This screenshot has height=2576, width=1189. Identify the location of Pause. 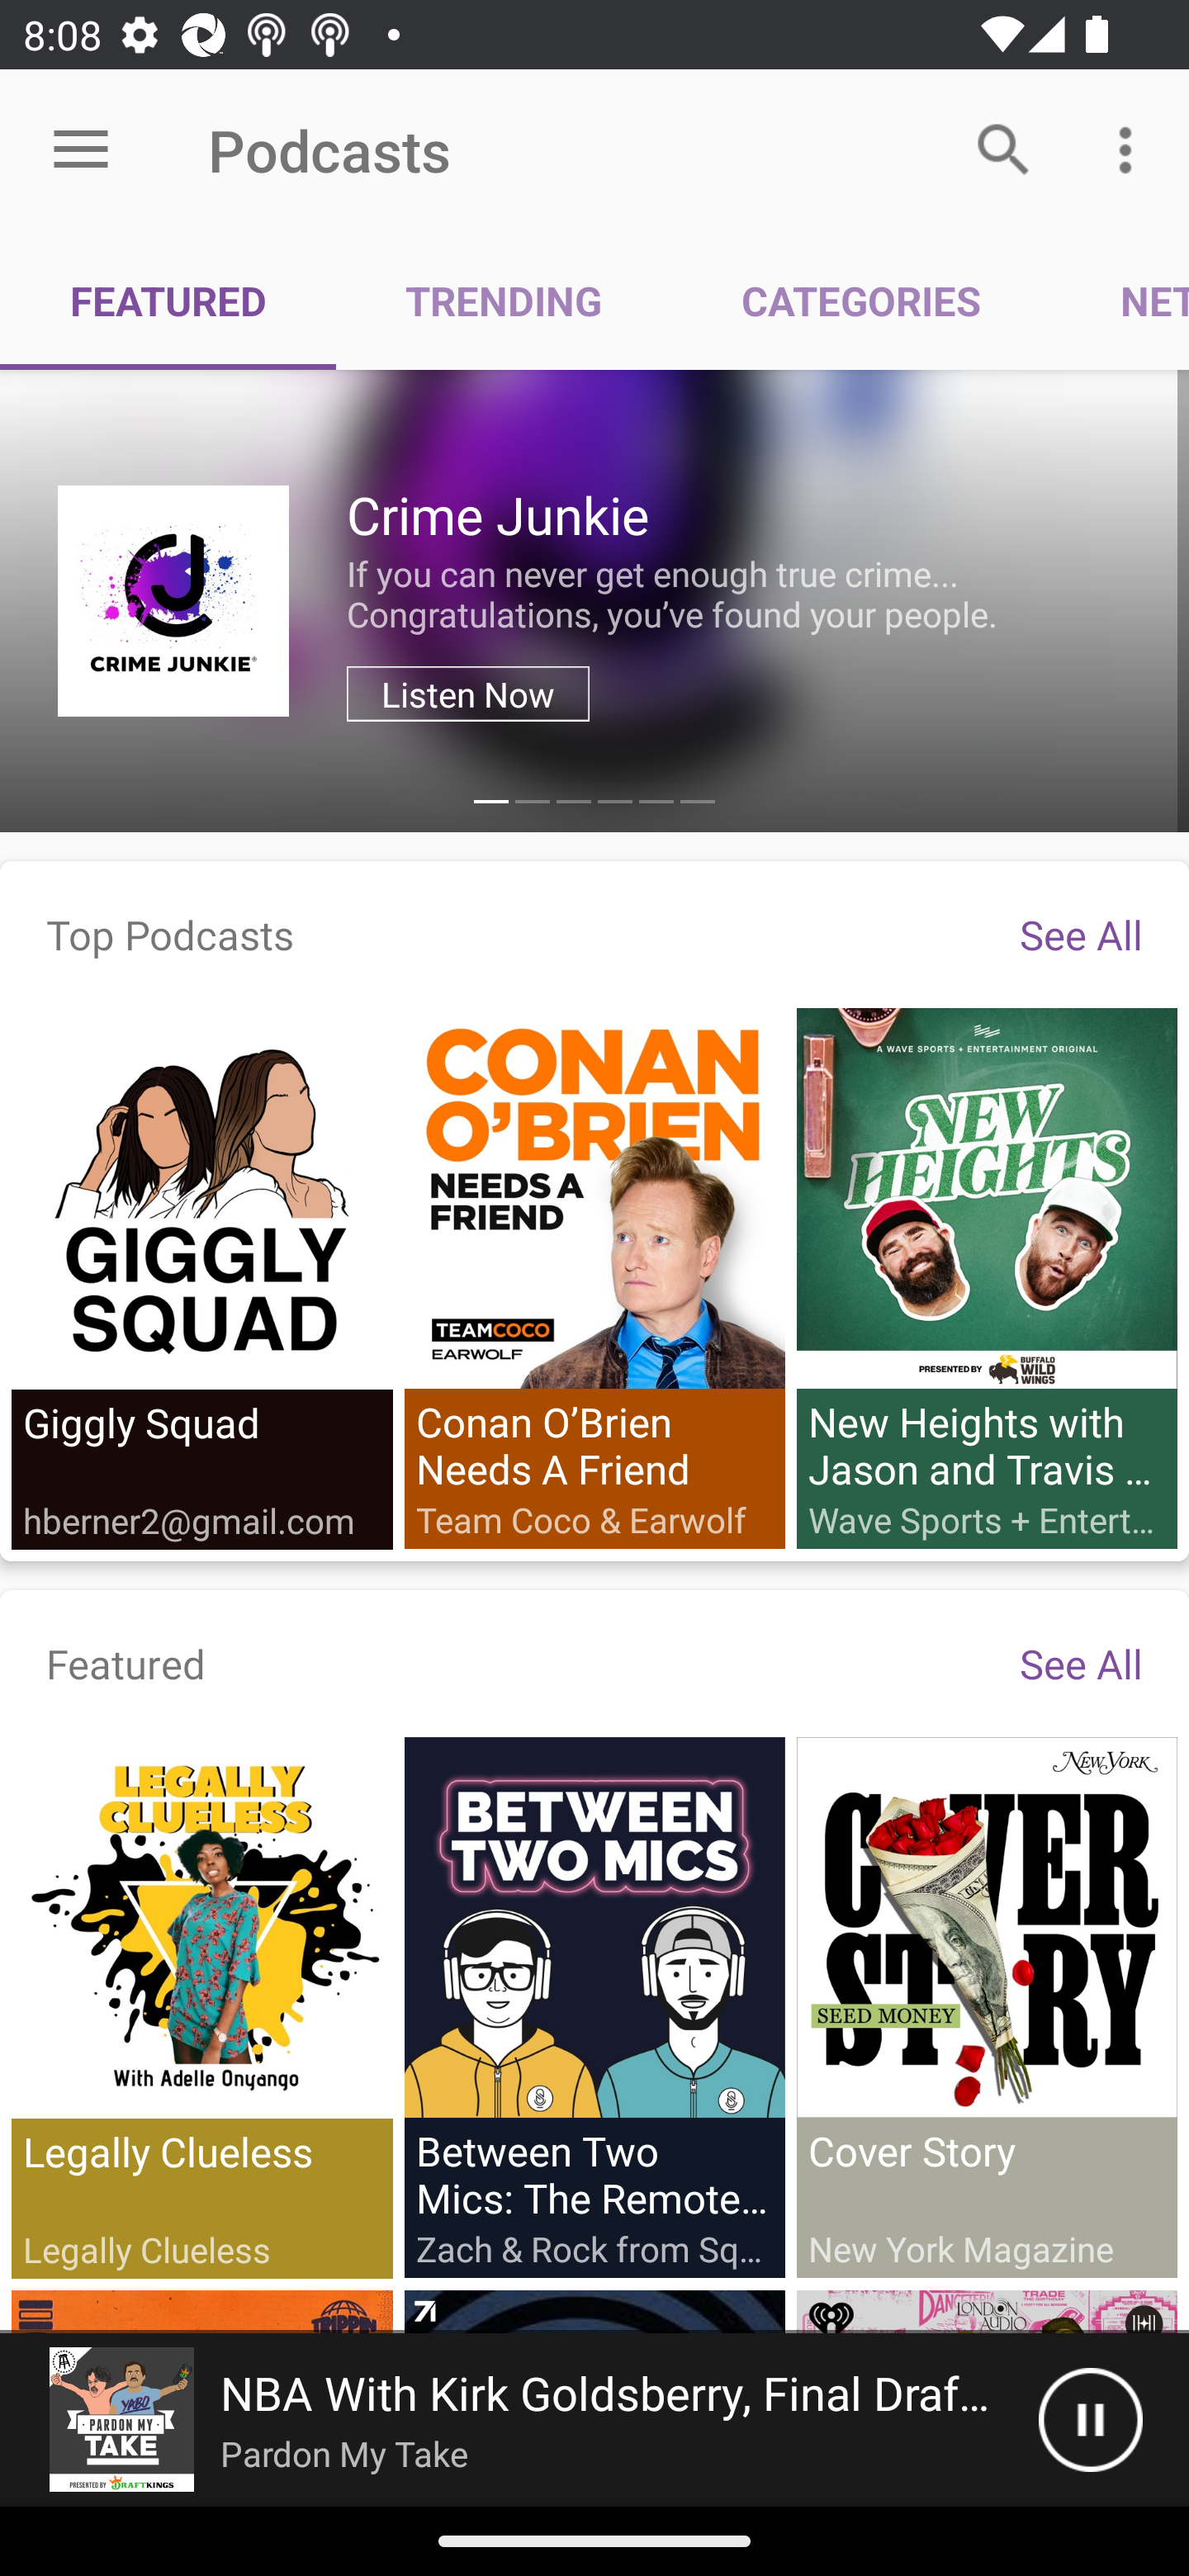
(1090, 2420).